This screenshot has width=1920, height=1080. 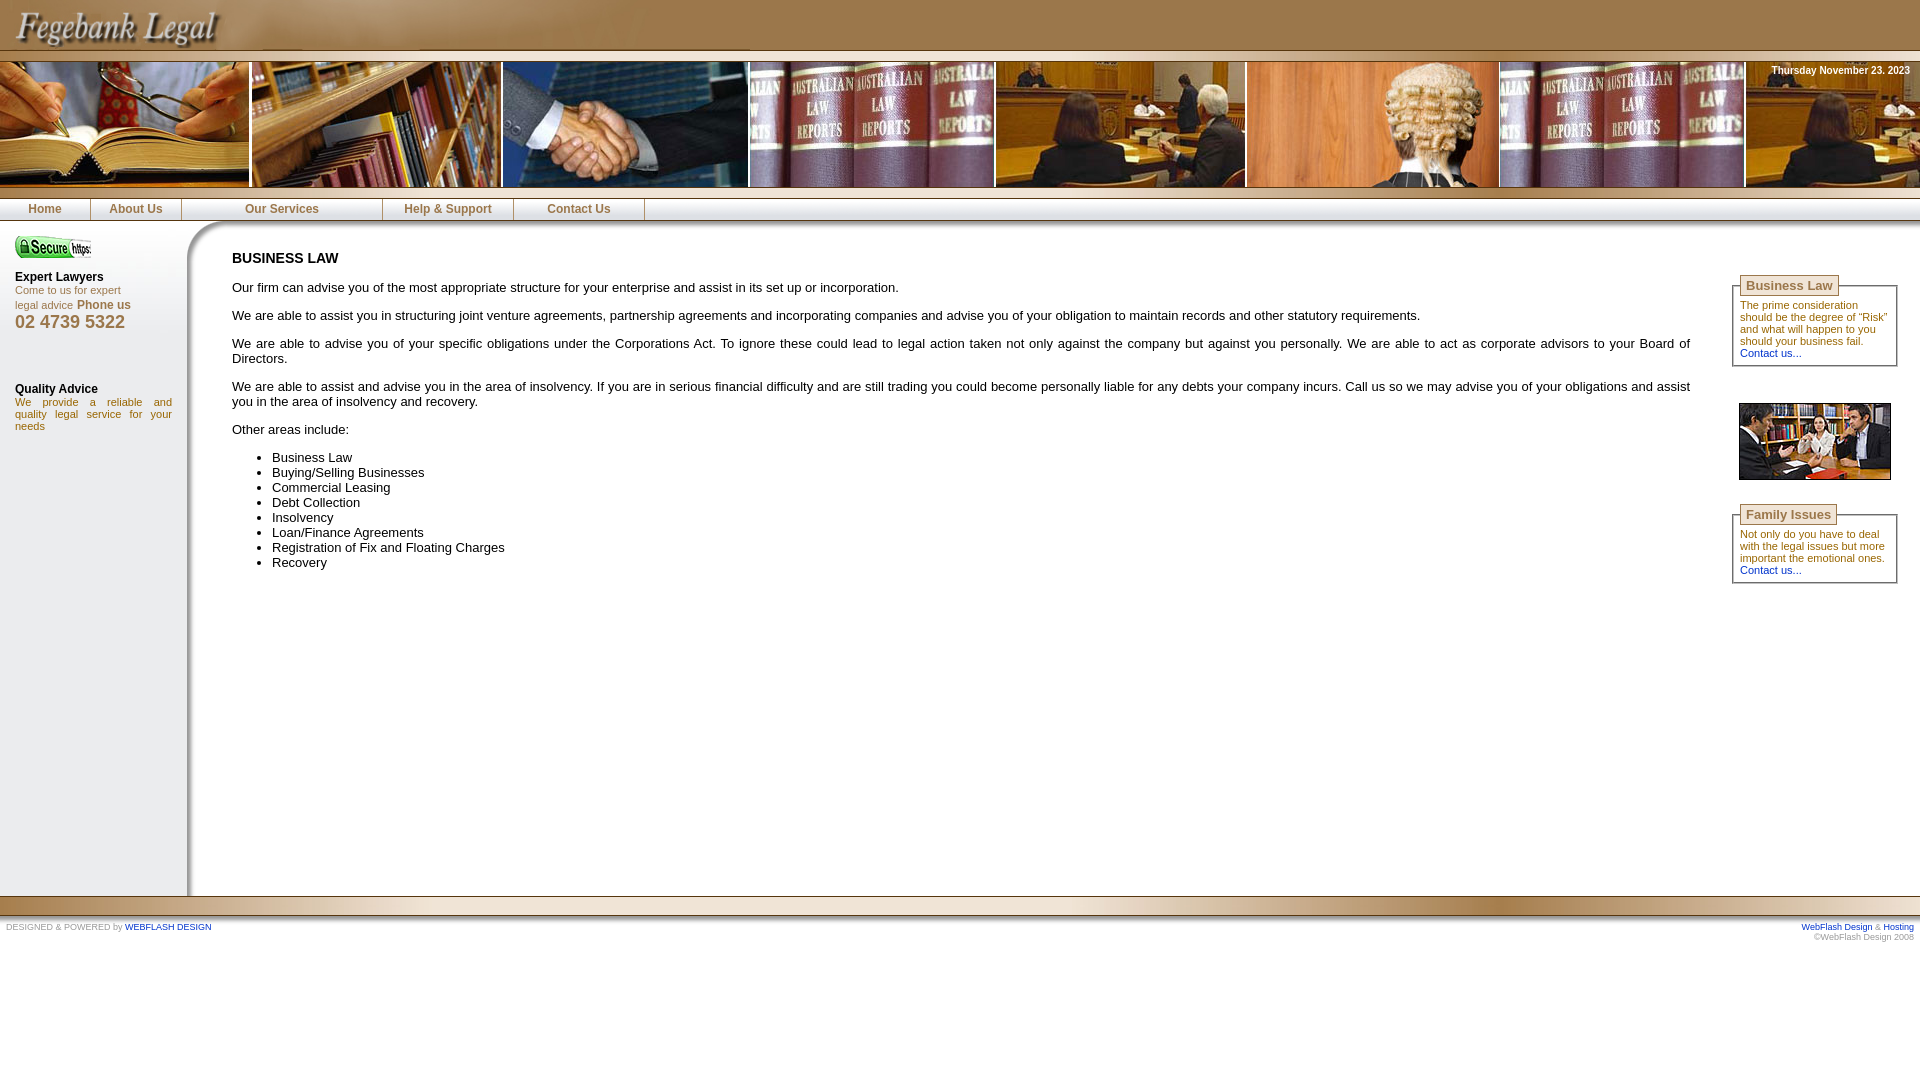 What do you see at coordinates (136, 210) in the screenshot?
I see `About Us` at bounding box center [136, 210].